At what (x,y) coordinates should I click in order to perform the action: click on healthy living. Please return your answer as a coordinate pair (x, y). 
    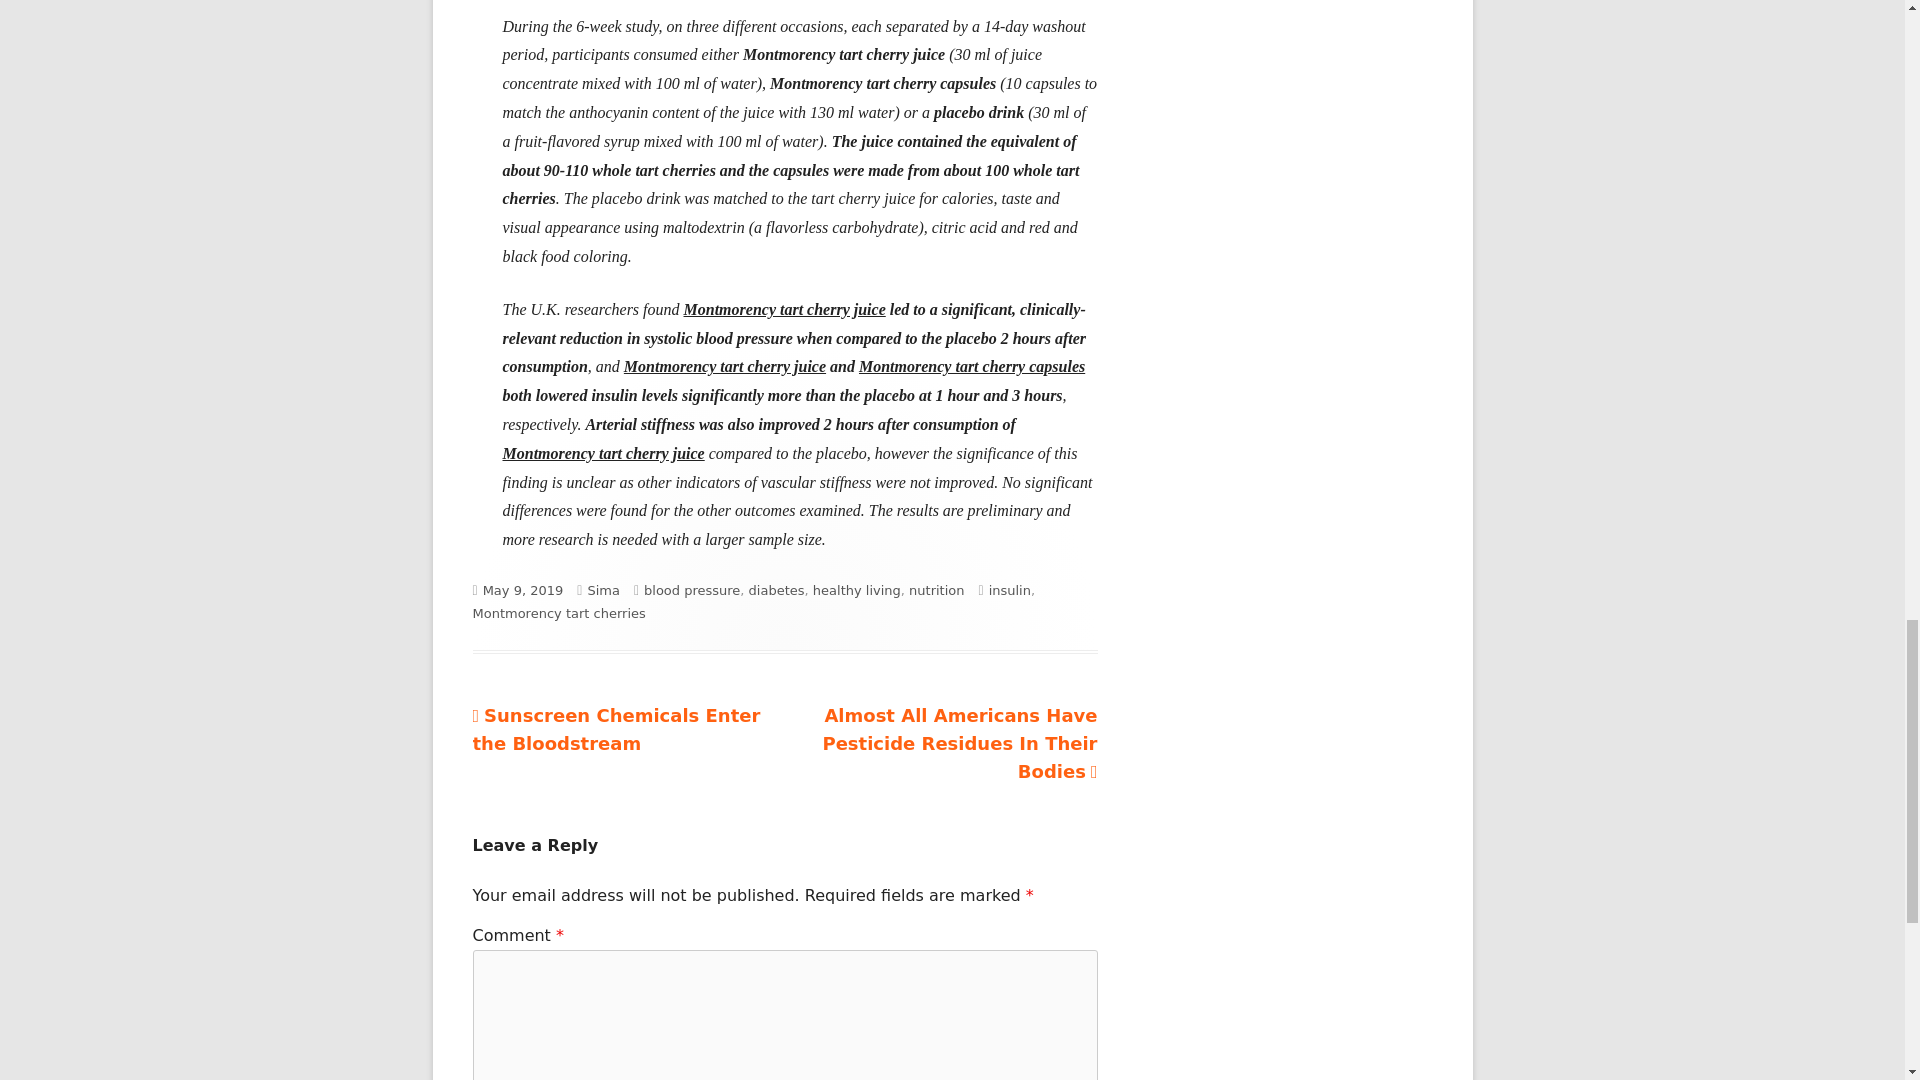
    Looking at the image, I should click on (856, 590).